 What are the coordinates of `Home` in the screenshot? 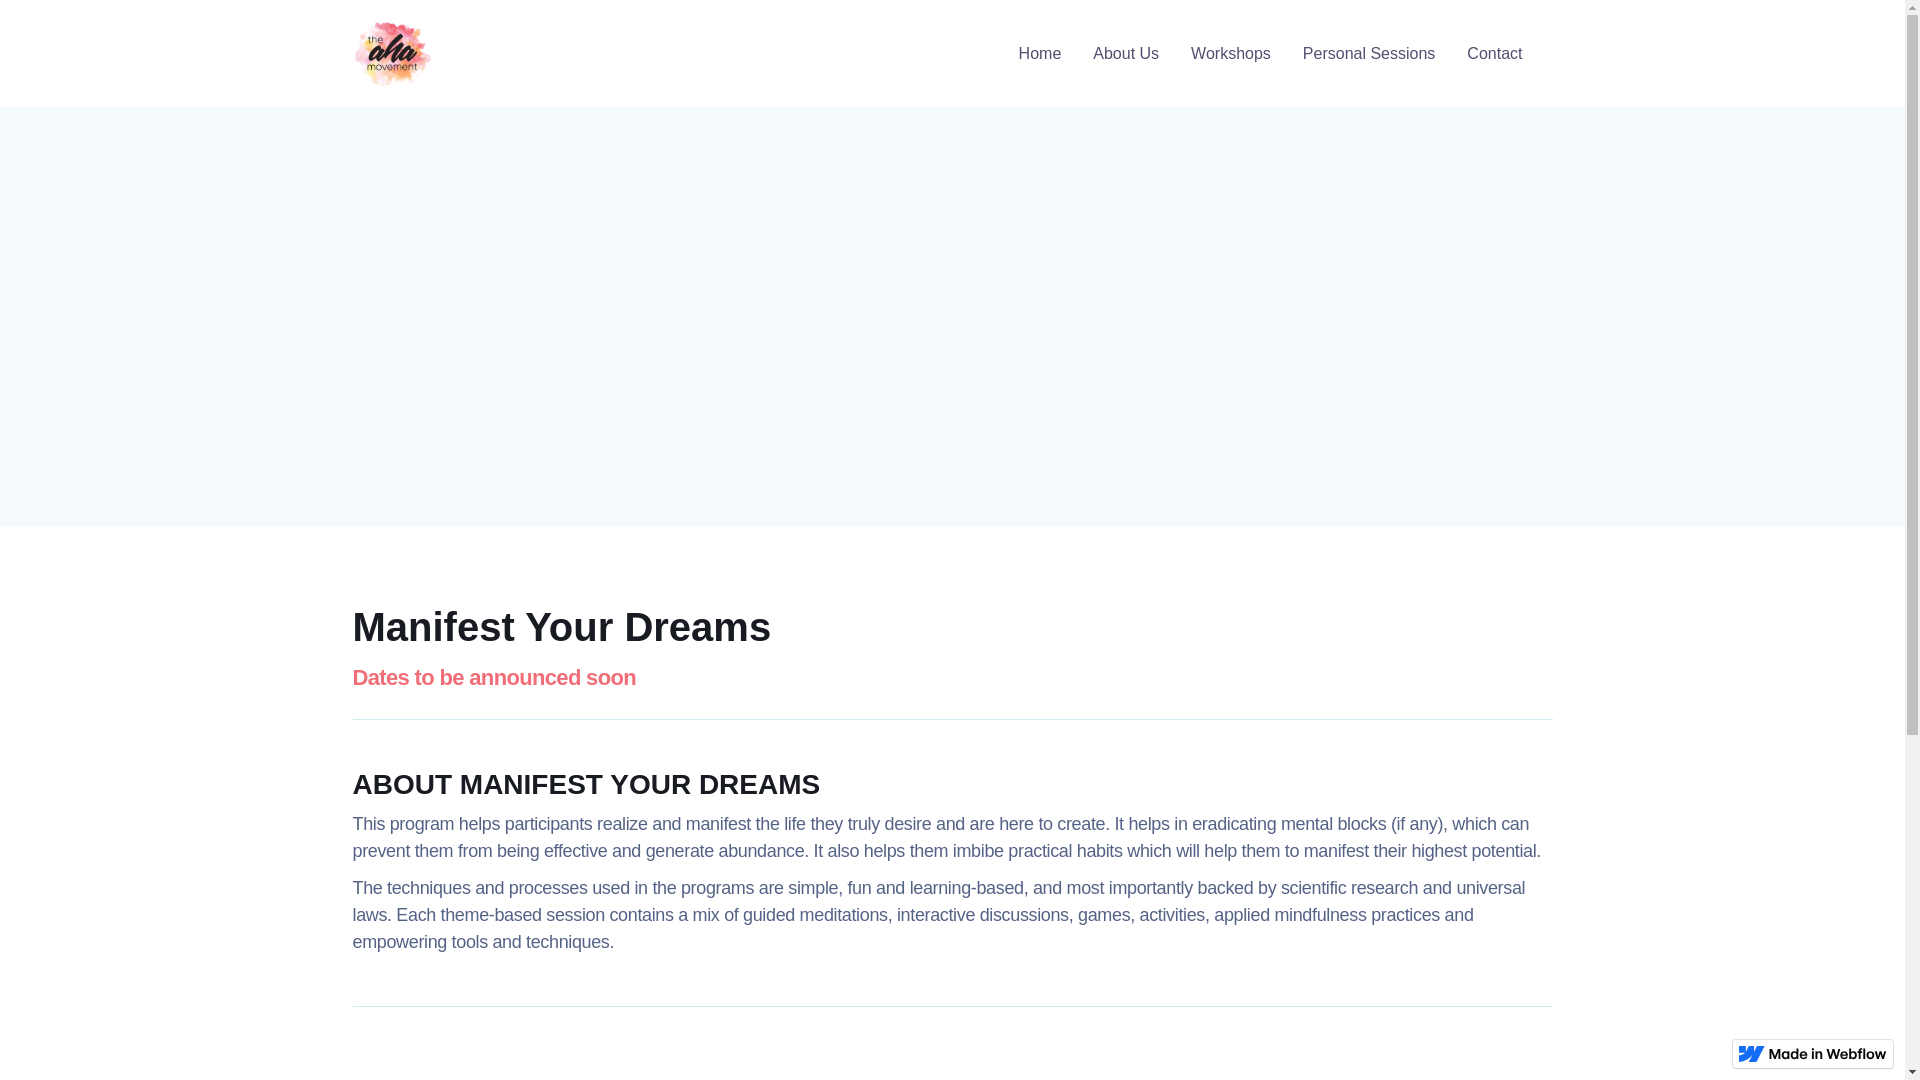 It's located at (1040, 54).